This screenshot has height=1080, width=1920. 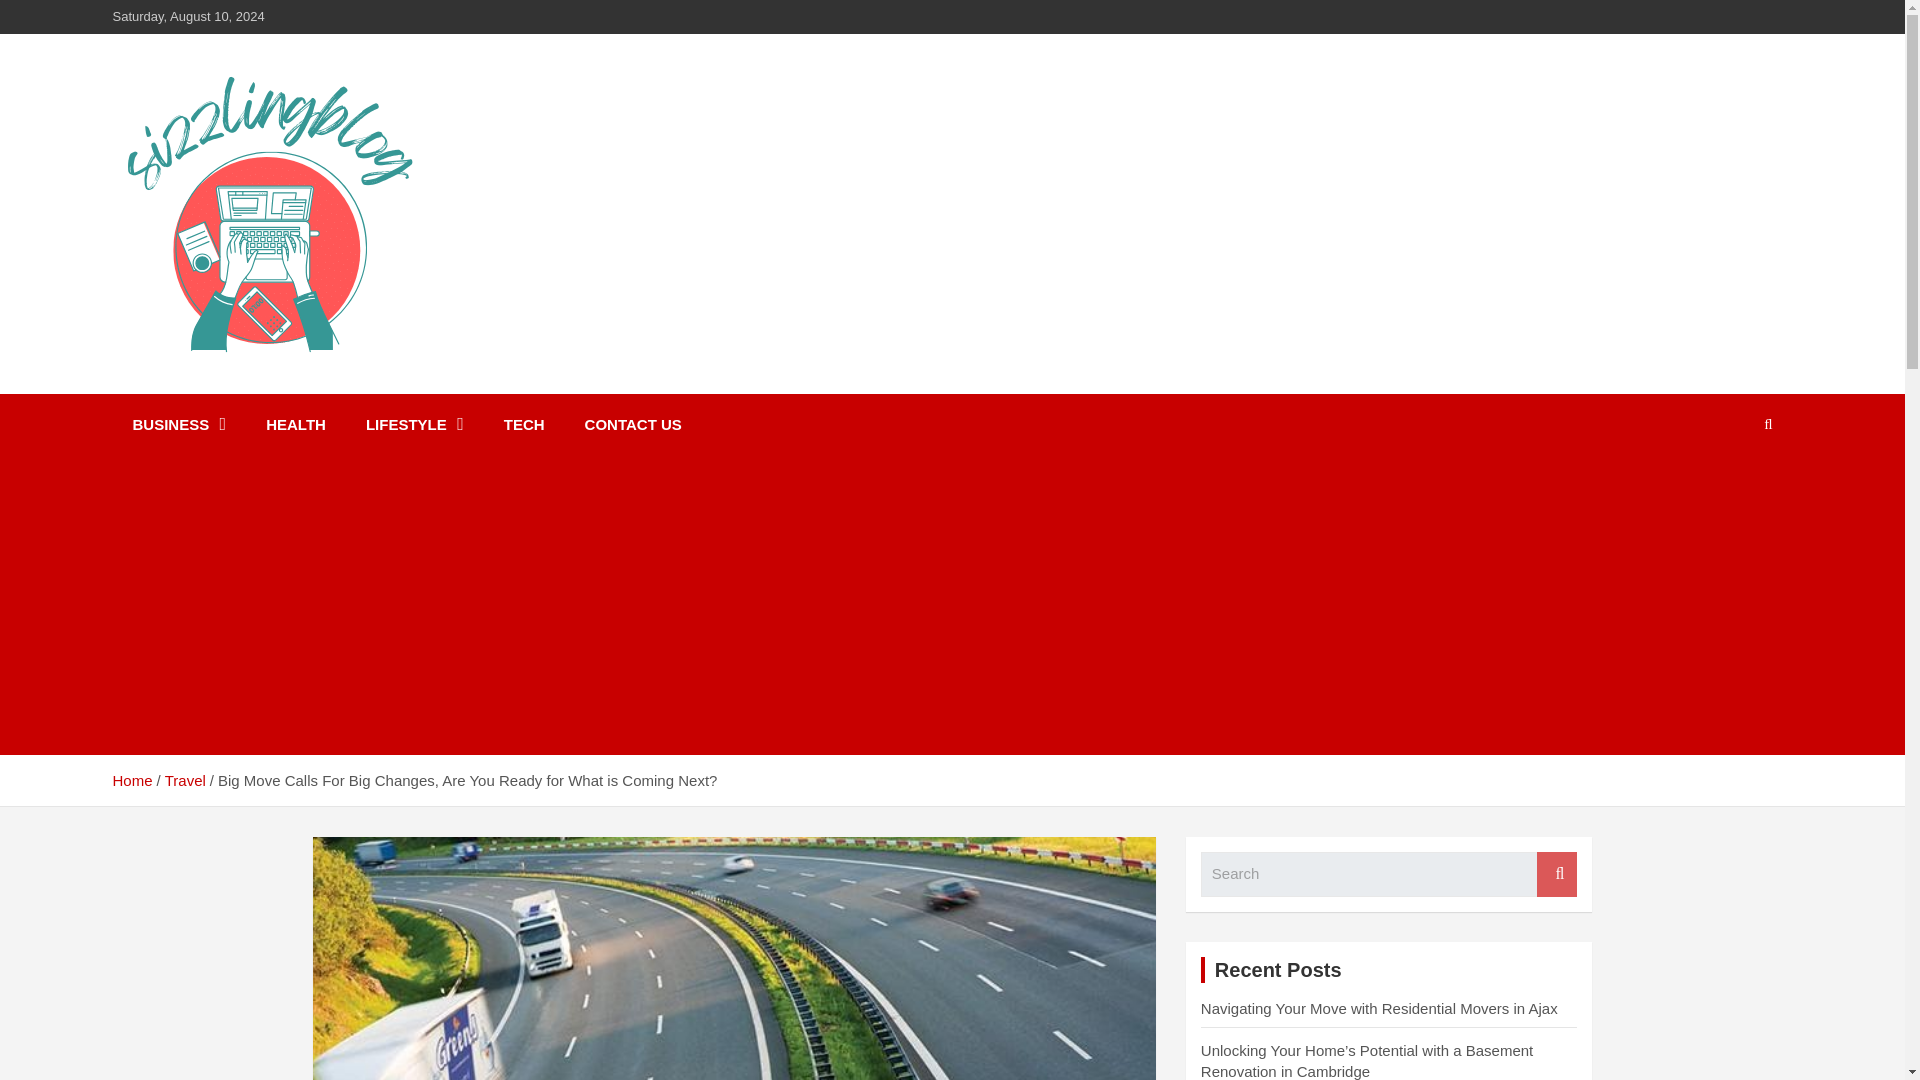 What do you see at coordinates (633, 424) in the screenshot?
I see `CONTACT US` at bounding box center [633, 424].